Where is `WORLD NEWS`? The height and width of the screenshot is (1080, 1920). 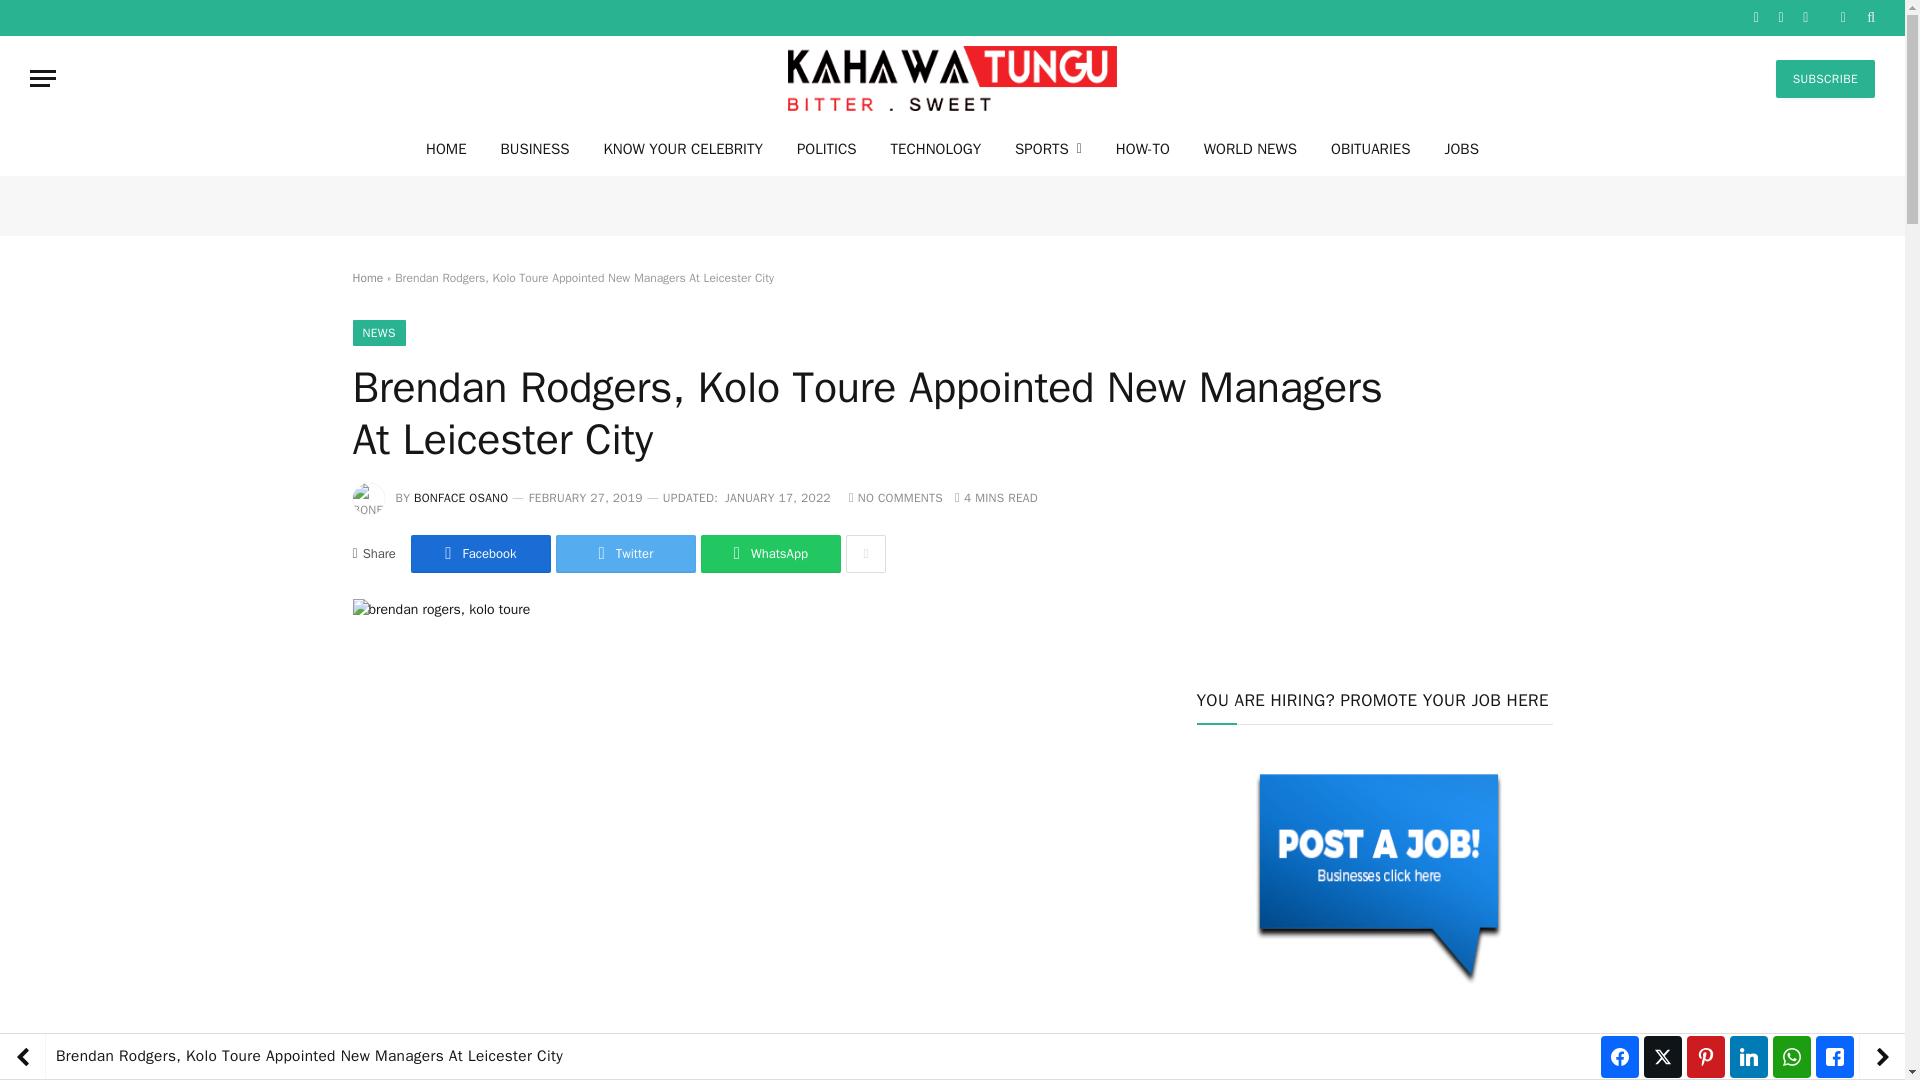 WORLD NEWS is located at coordinates (1250, 148).